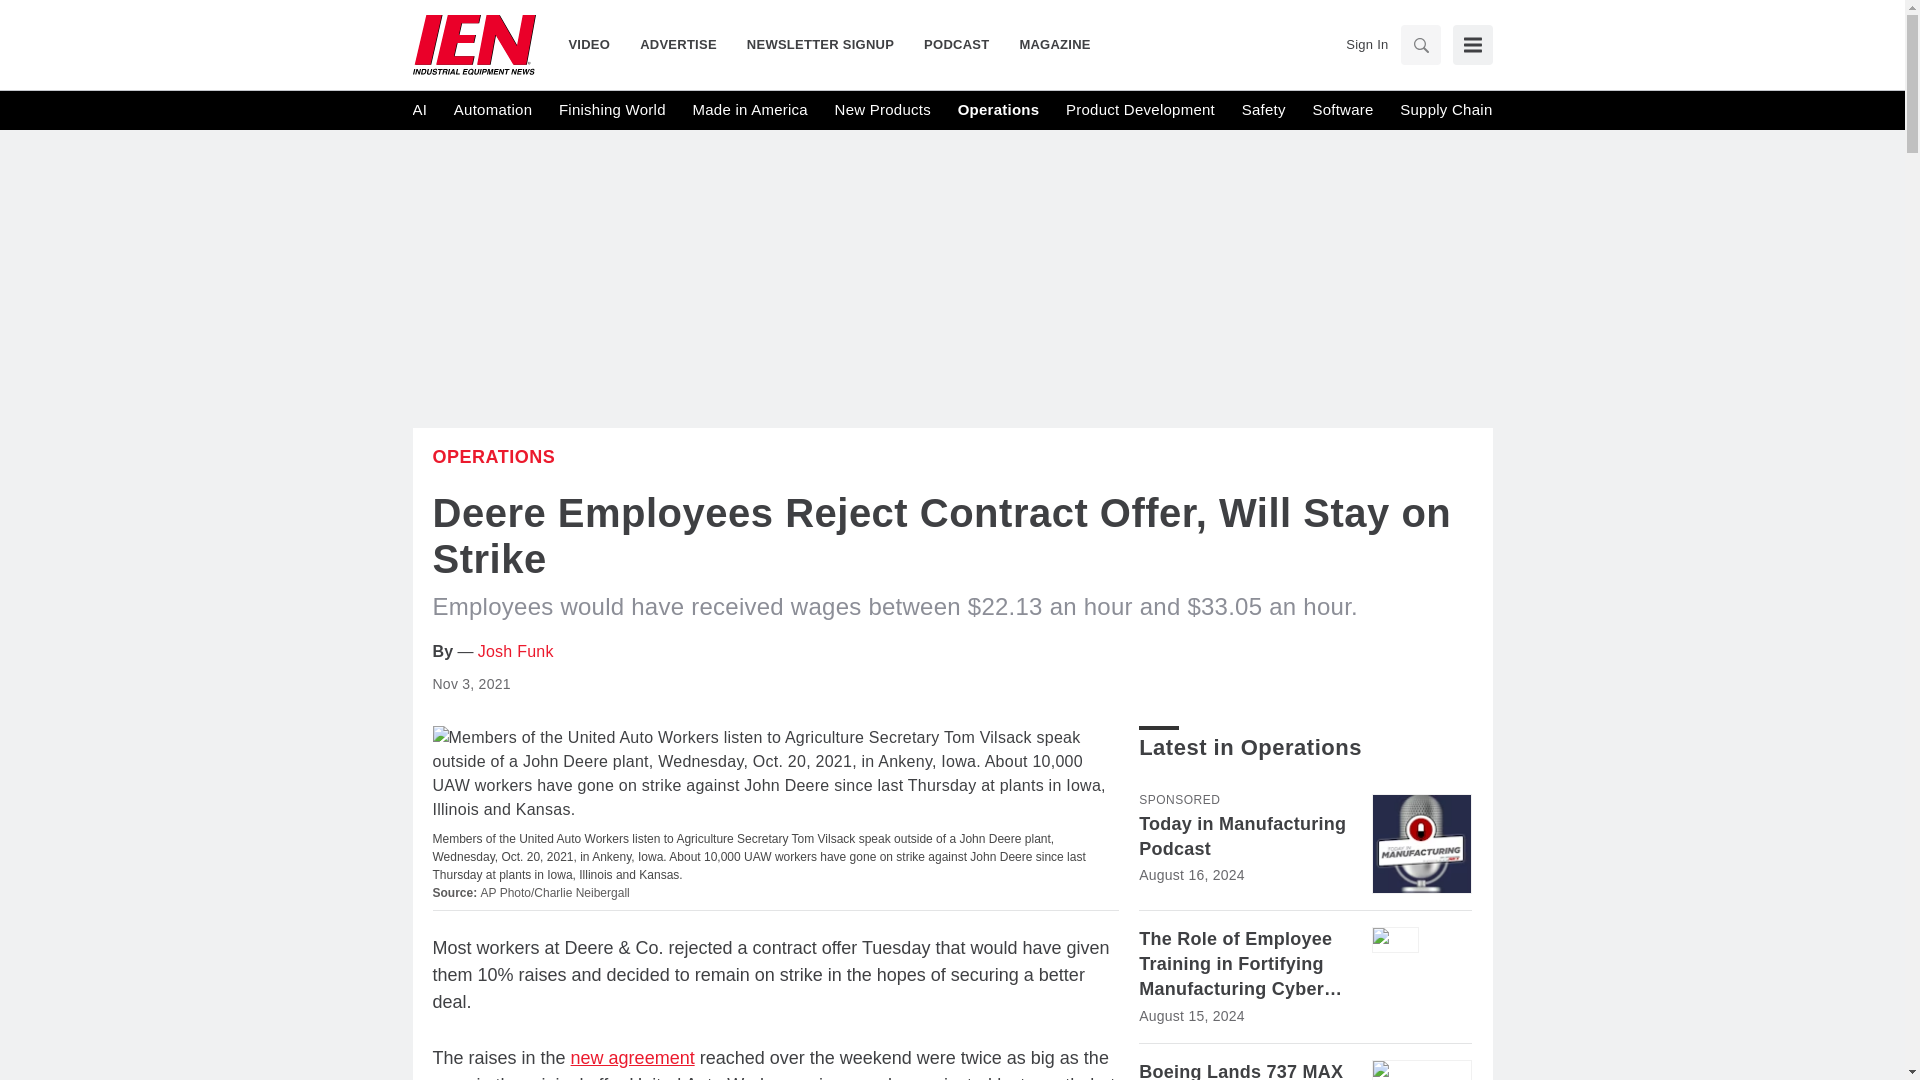 The image size is (1920, 1080). Describe the element at coordinates (1178, 799) in the screenshot. I see `Sponsored` at that location.